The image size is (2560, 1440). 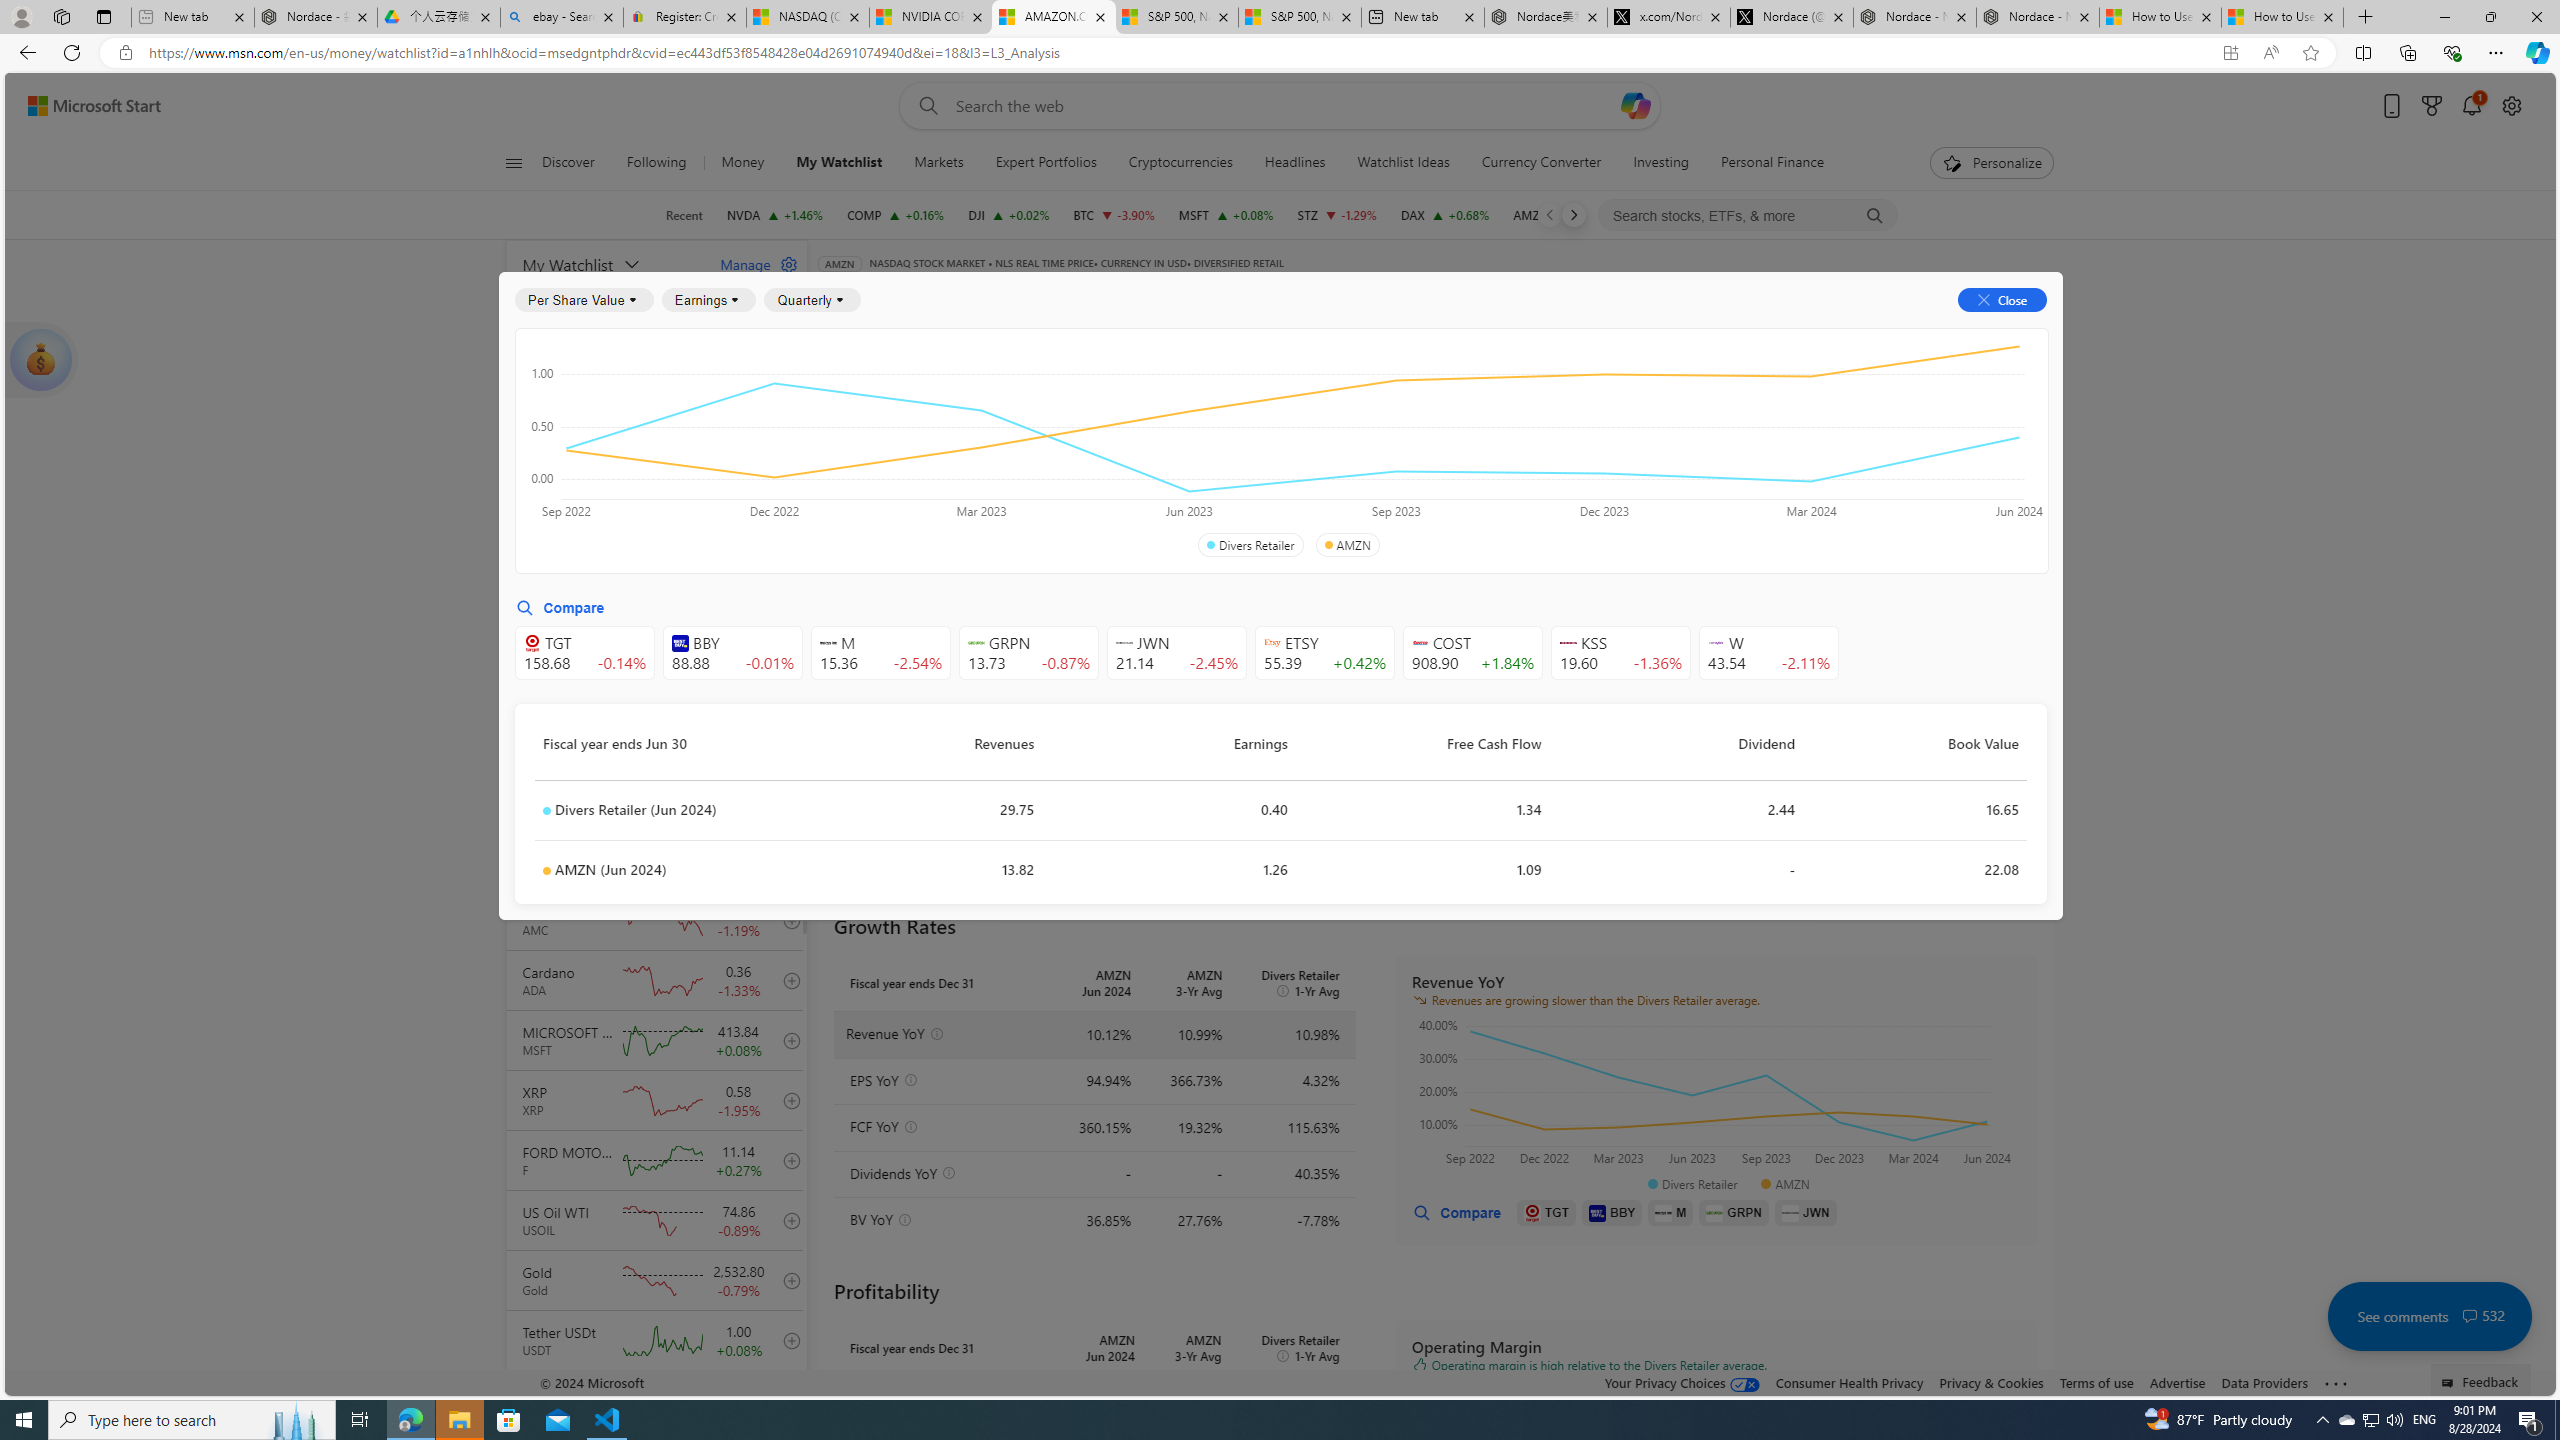 What do you see at coordinates (94, 106) in the screenshot?
I see `Microsoft Start` at bounding box center [94, 106].